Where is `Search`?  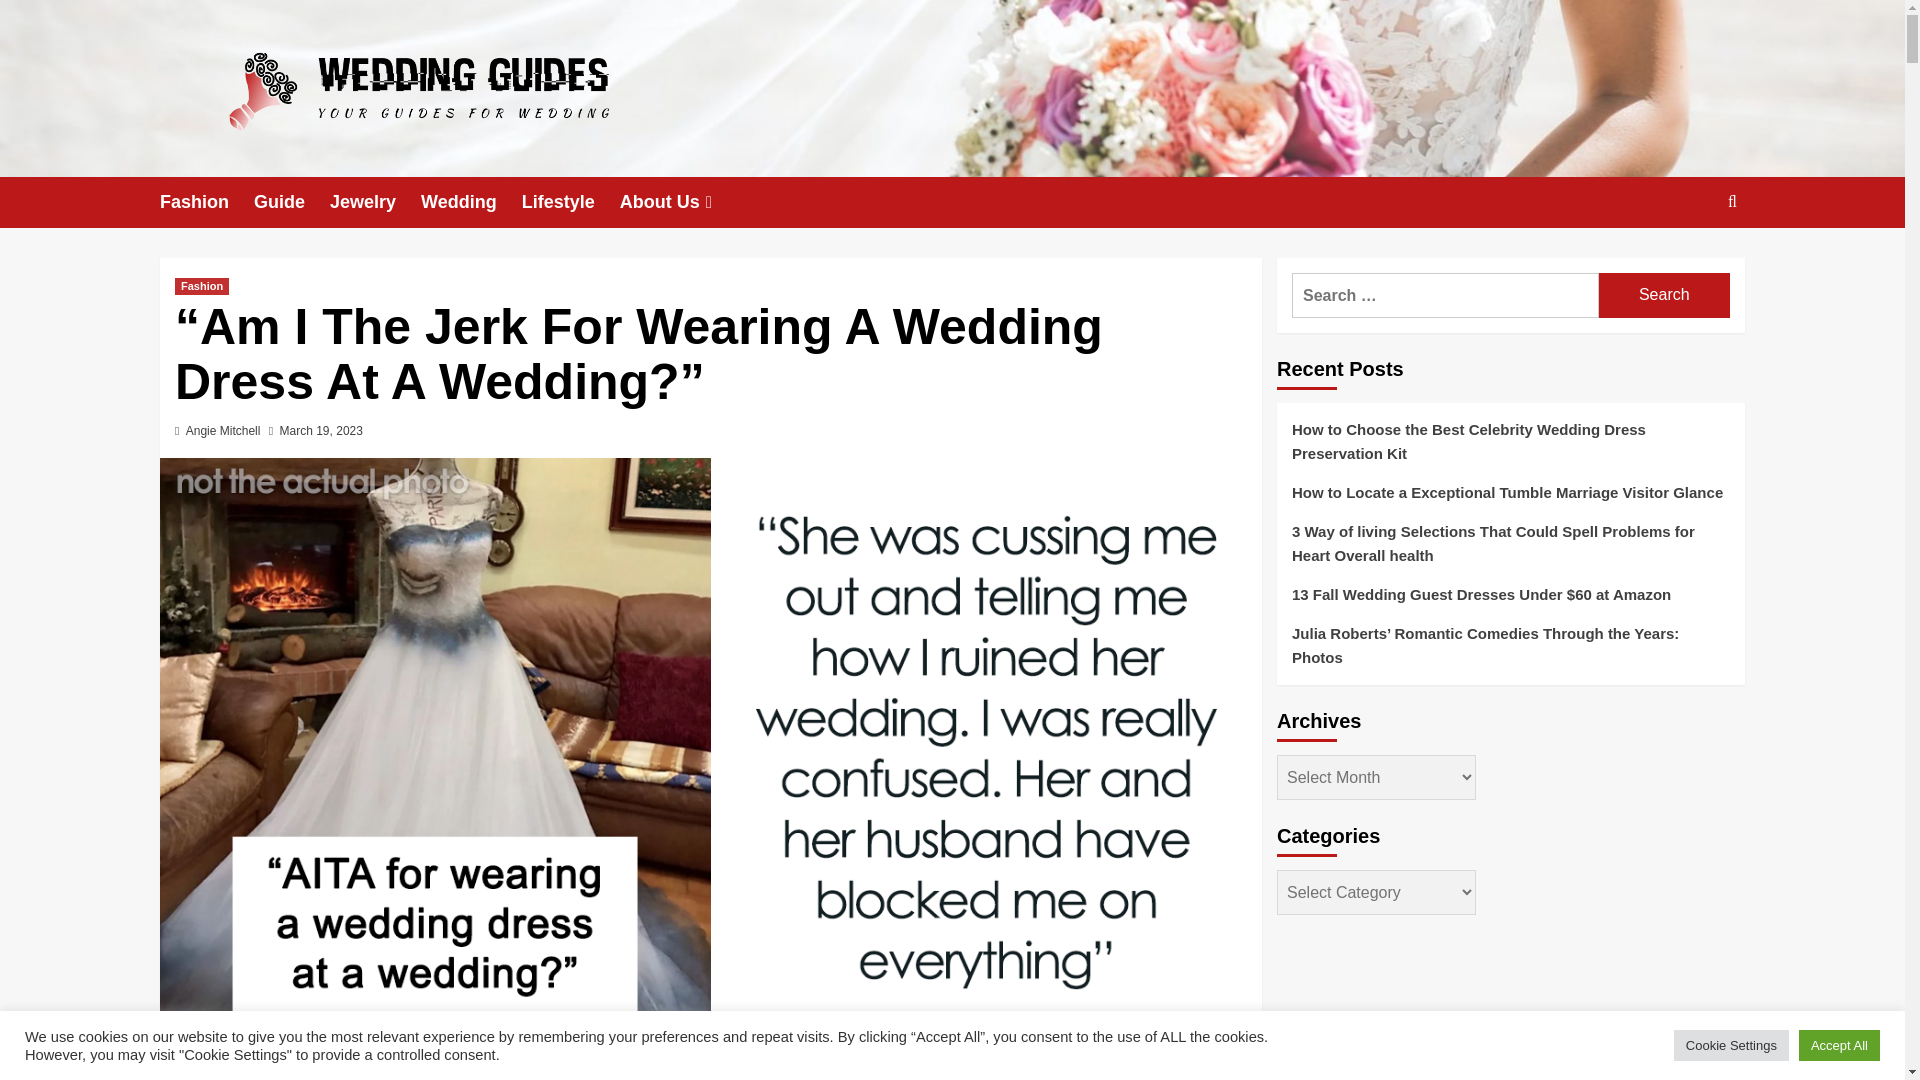
Search is located at coordinates (1664, 295).